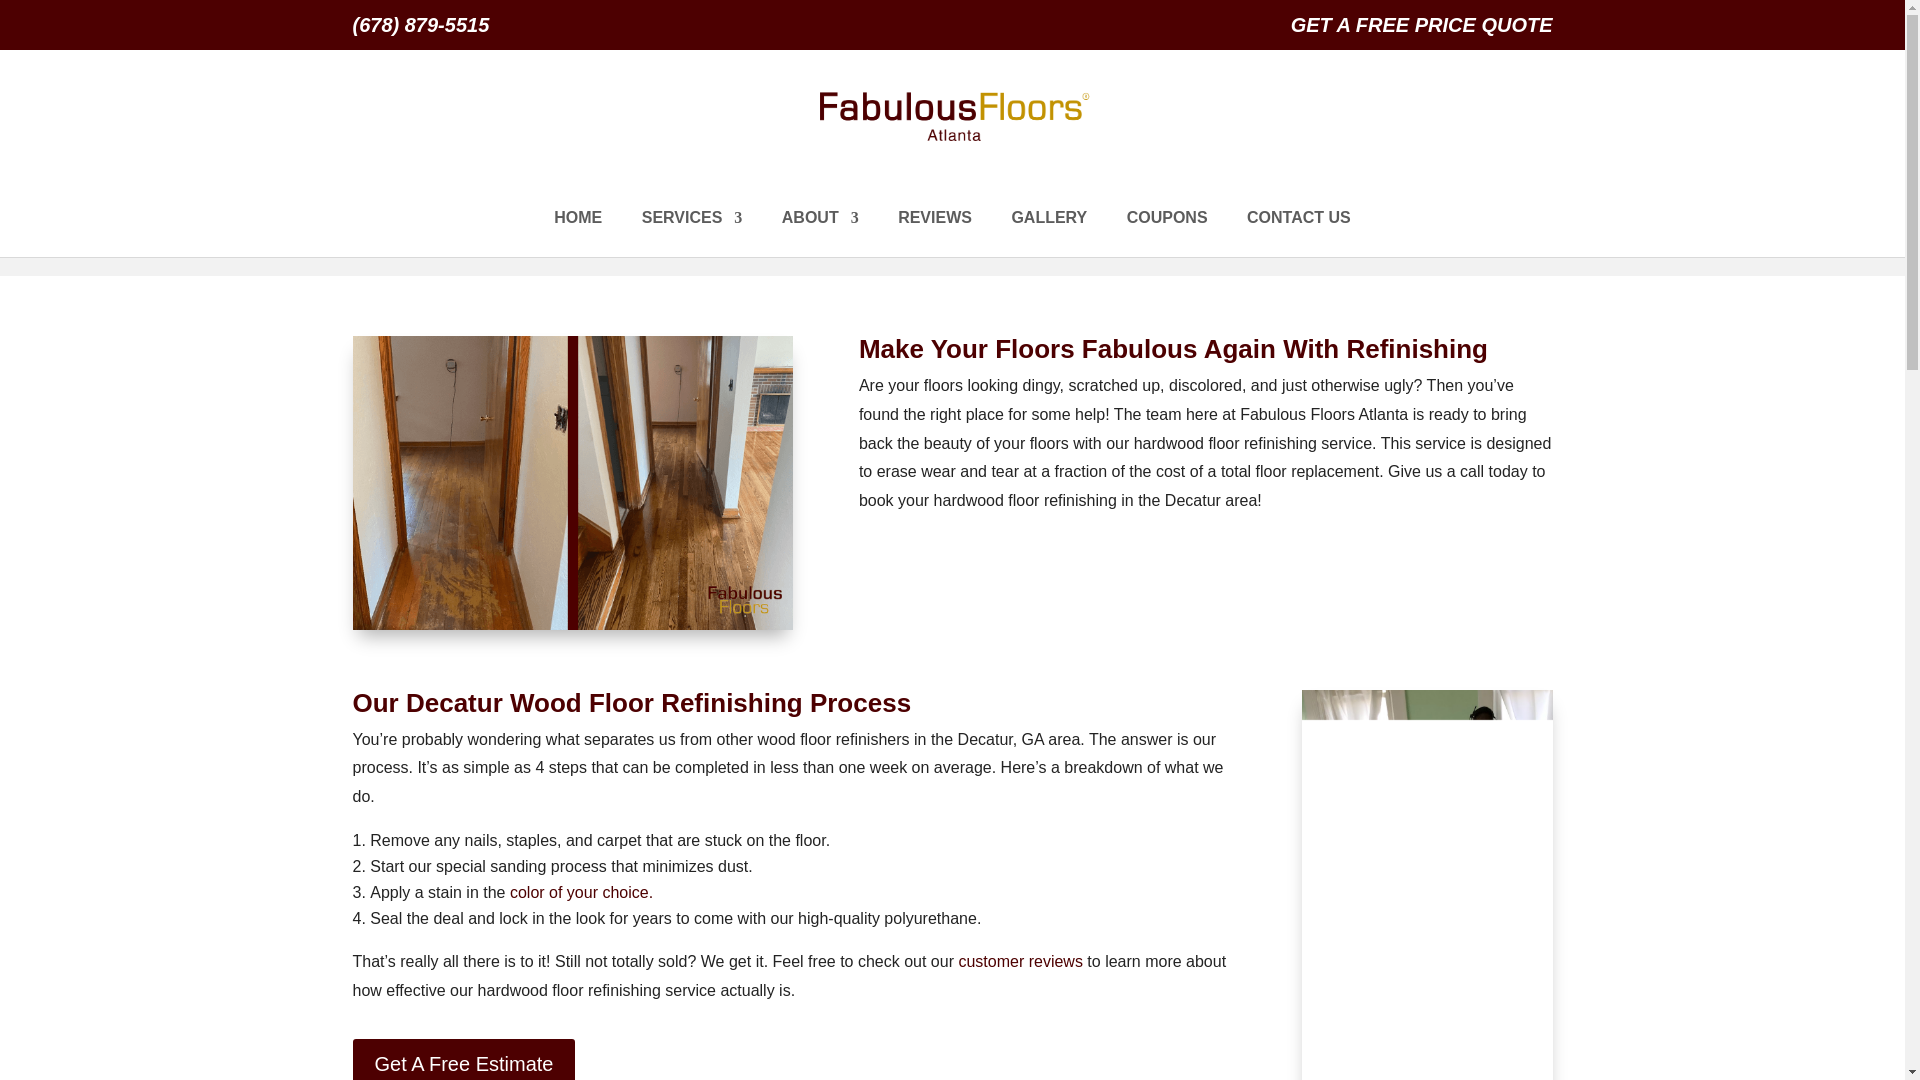 This screenshot has height=1080, width=1920. What do you see at coordinates (1422, 32) in the screenshot?
I see `GET A FREE PRICE QUOTE` at bounding box center [1422, 32].